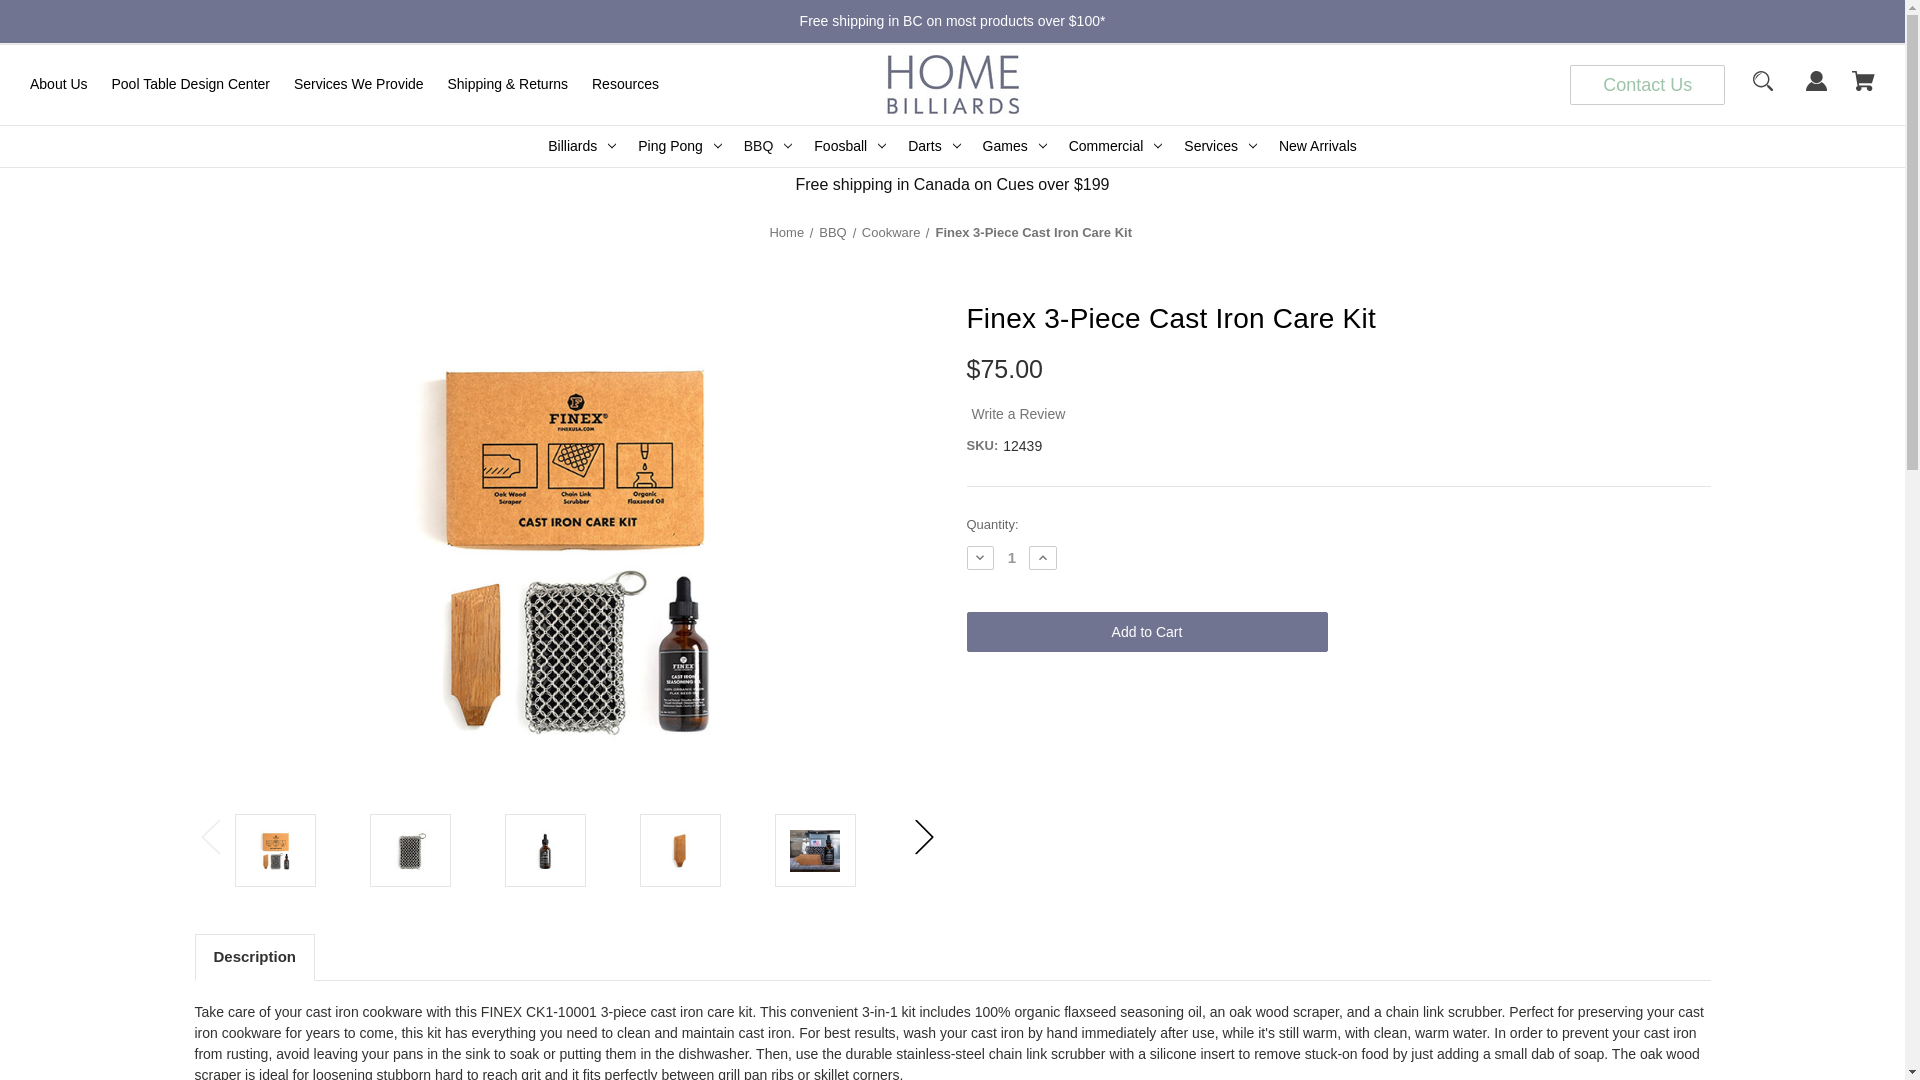  I want to click on Contact Us, so click(1647, 84).